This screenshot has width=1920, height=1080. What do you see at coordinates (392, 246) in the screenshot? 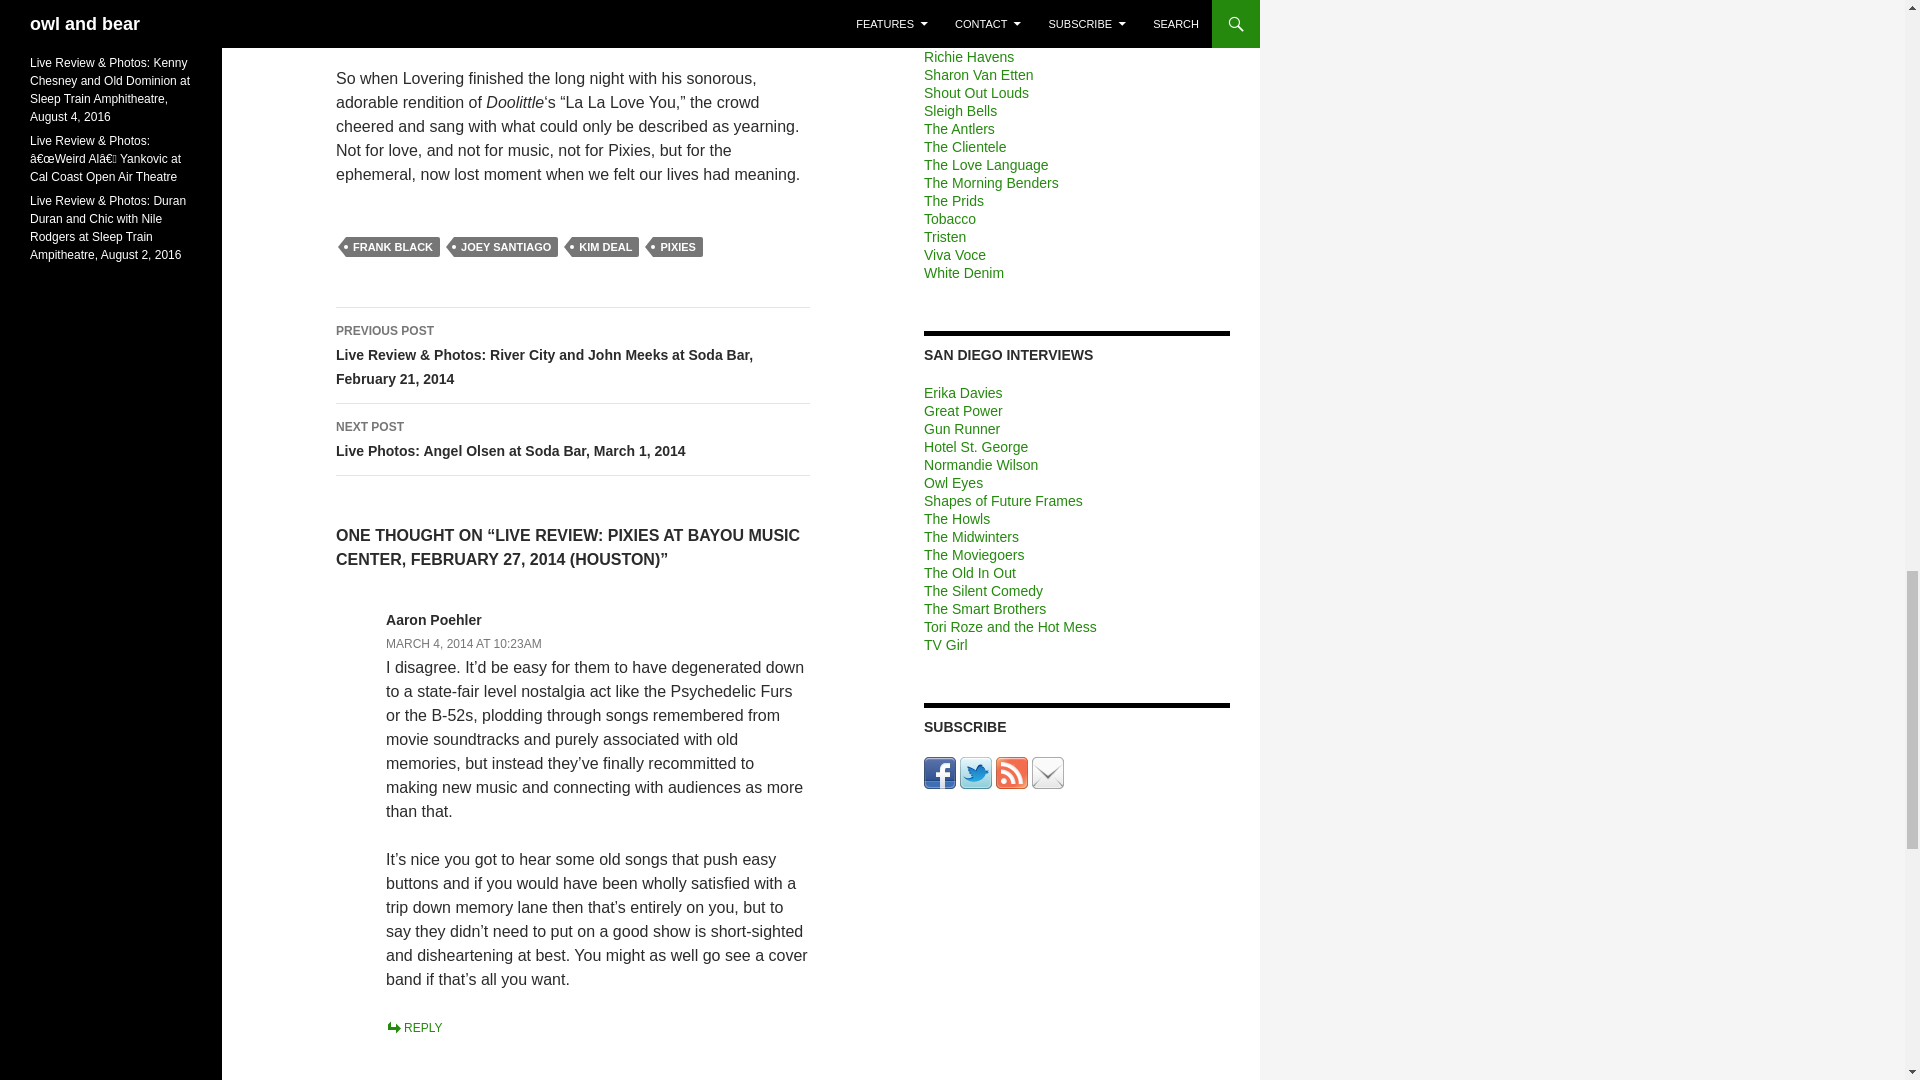
I see `FRANK BLACK` at bounding box center [392, 246].